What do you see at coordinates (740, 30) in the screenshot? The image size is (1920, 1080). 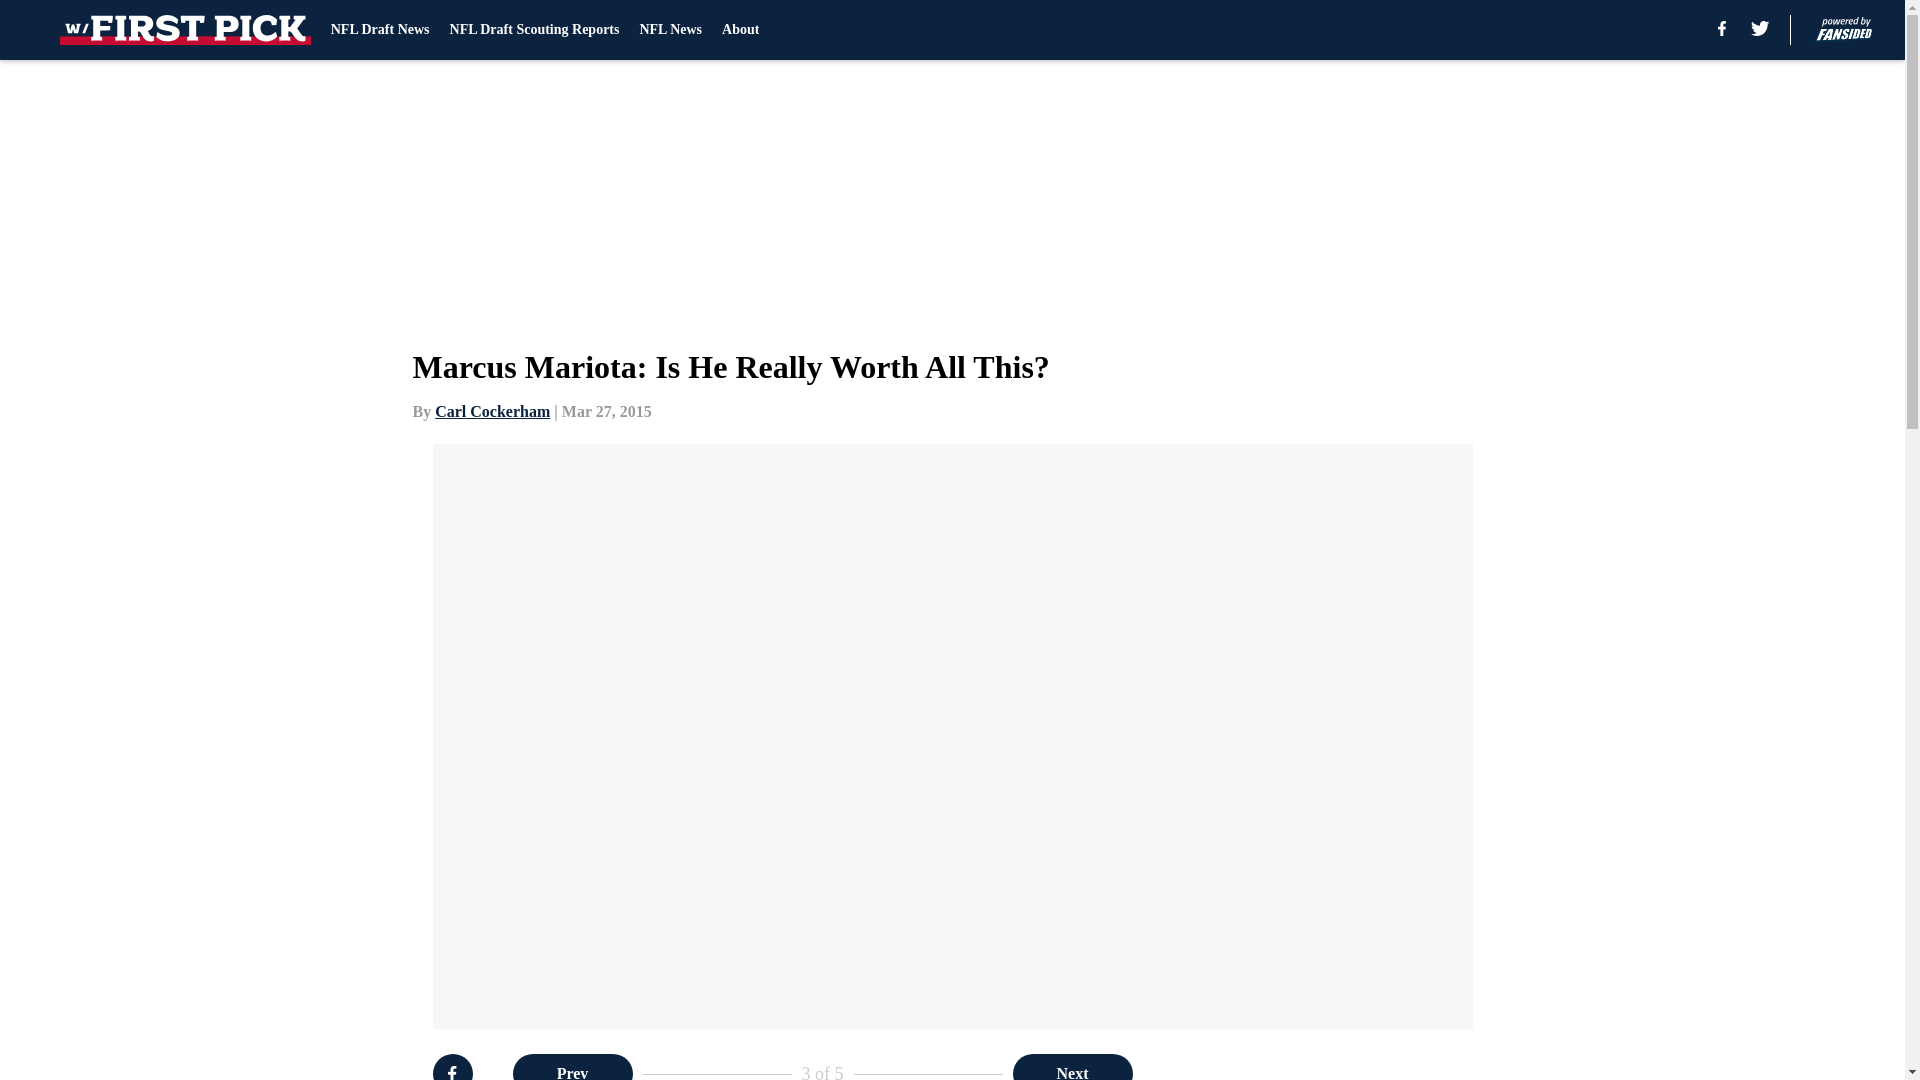 I see `About` at bounding box center [740, 30].